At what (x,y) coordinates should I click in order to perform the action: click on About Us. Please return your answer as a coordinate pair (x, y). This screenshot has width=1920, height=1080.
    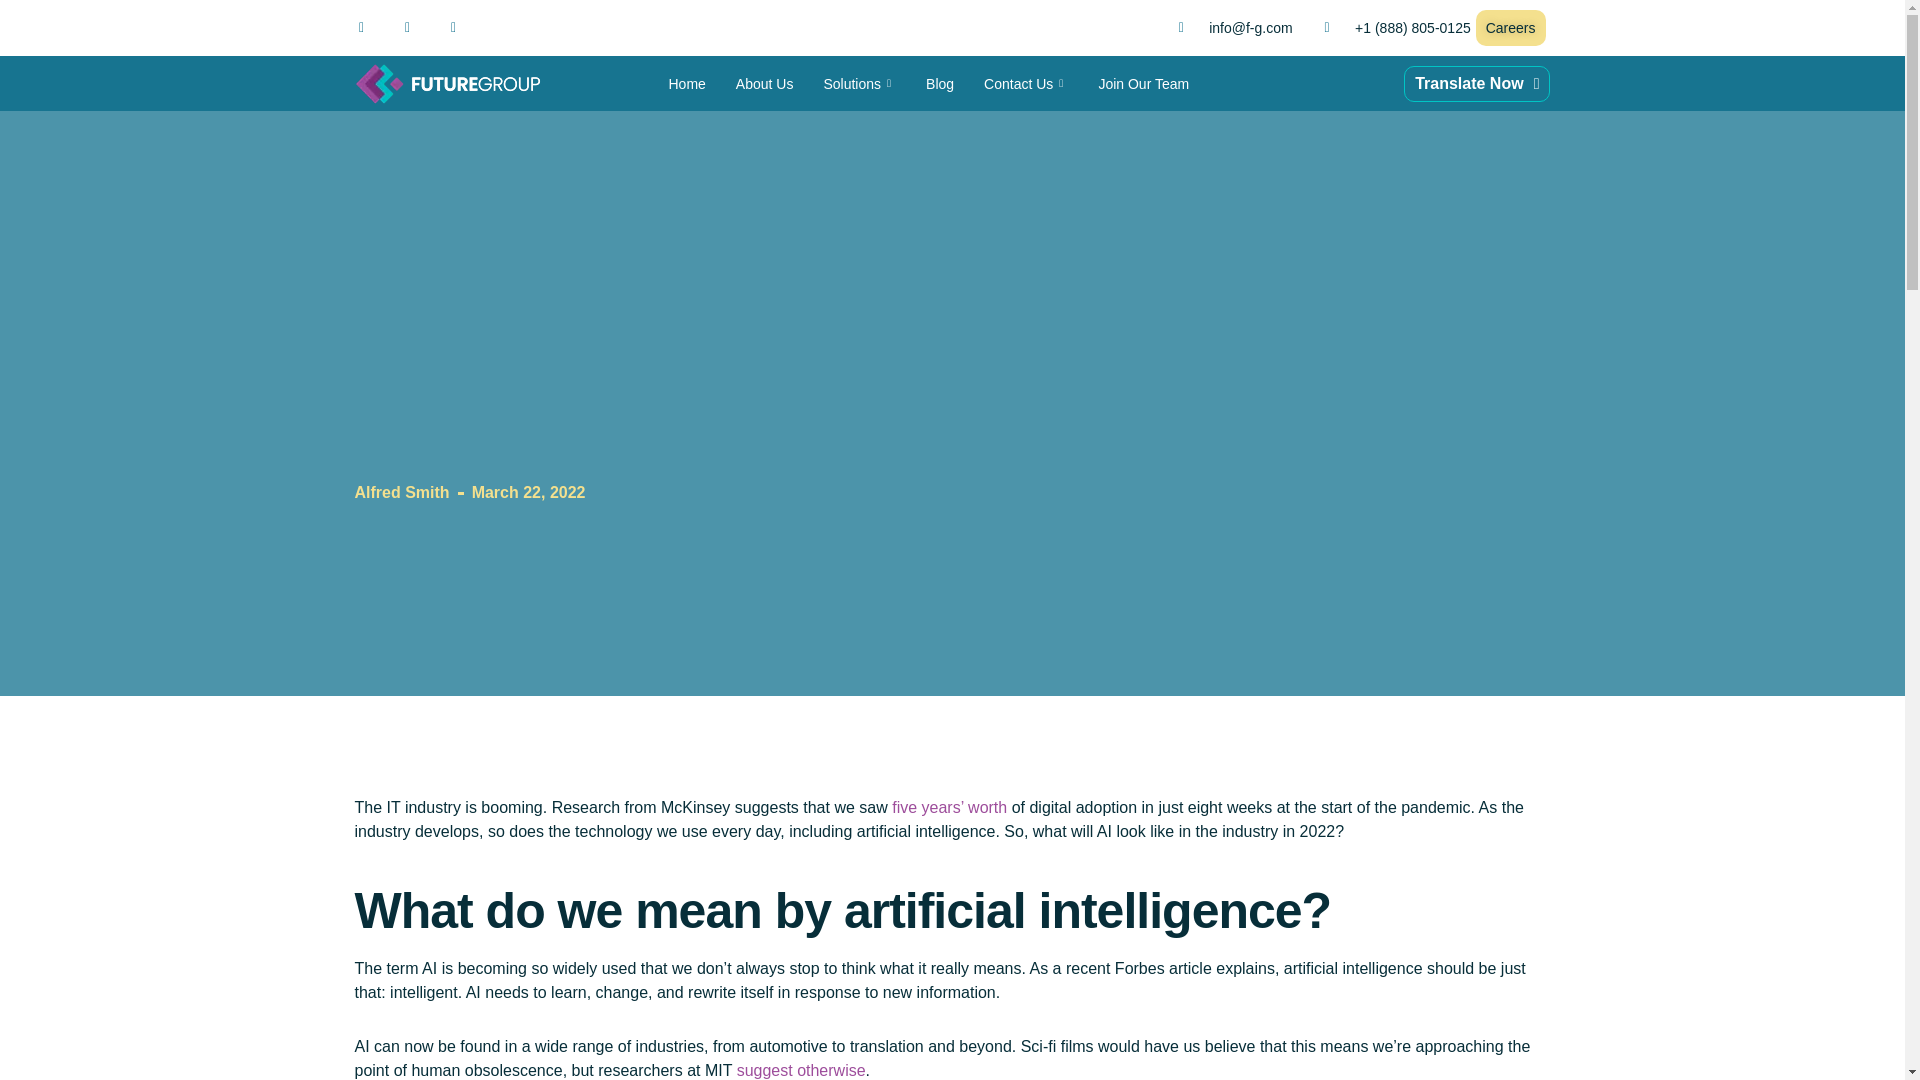
    Looking at the image, I should click on (764, 84).